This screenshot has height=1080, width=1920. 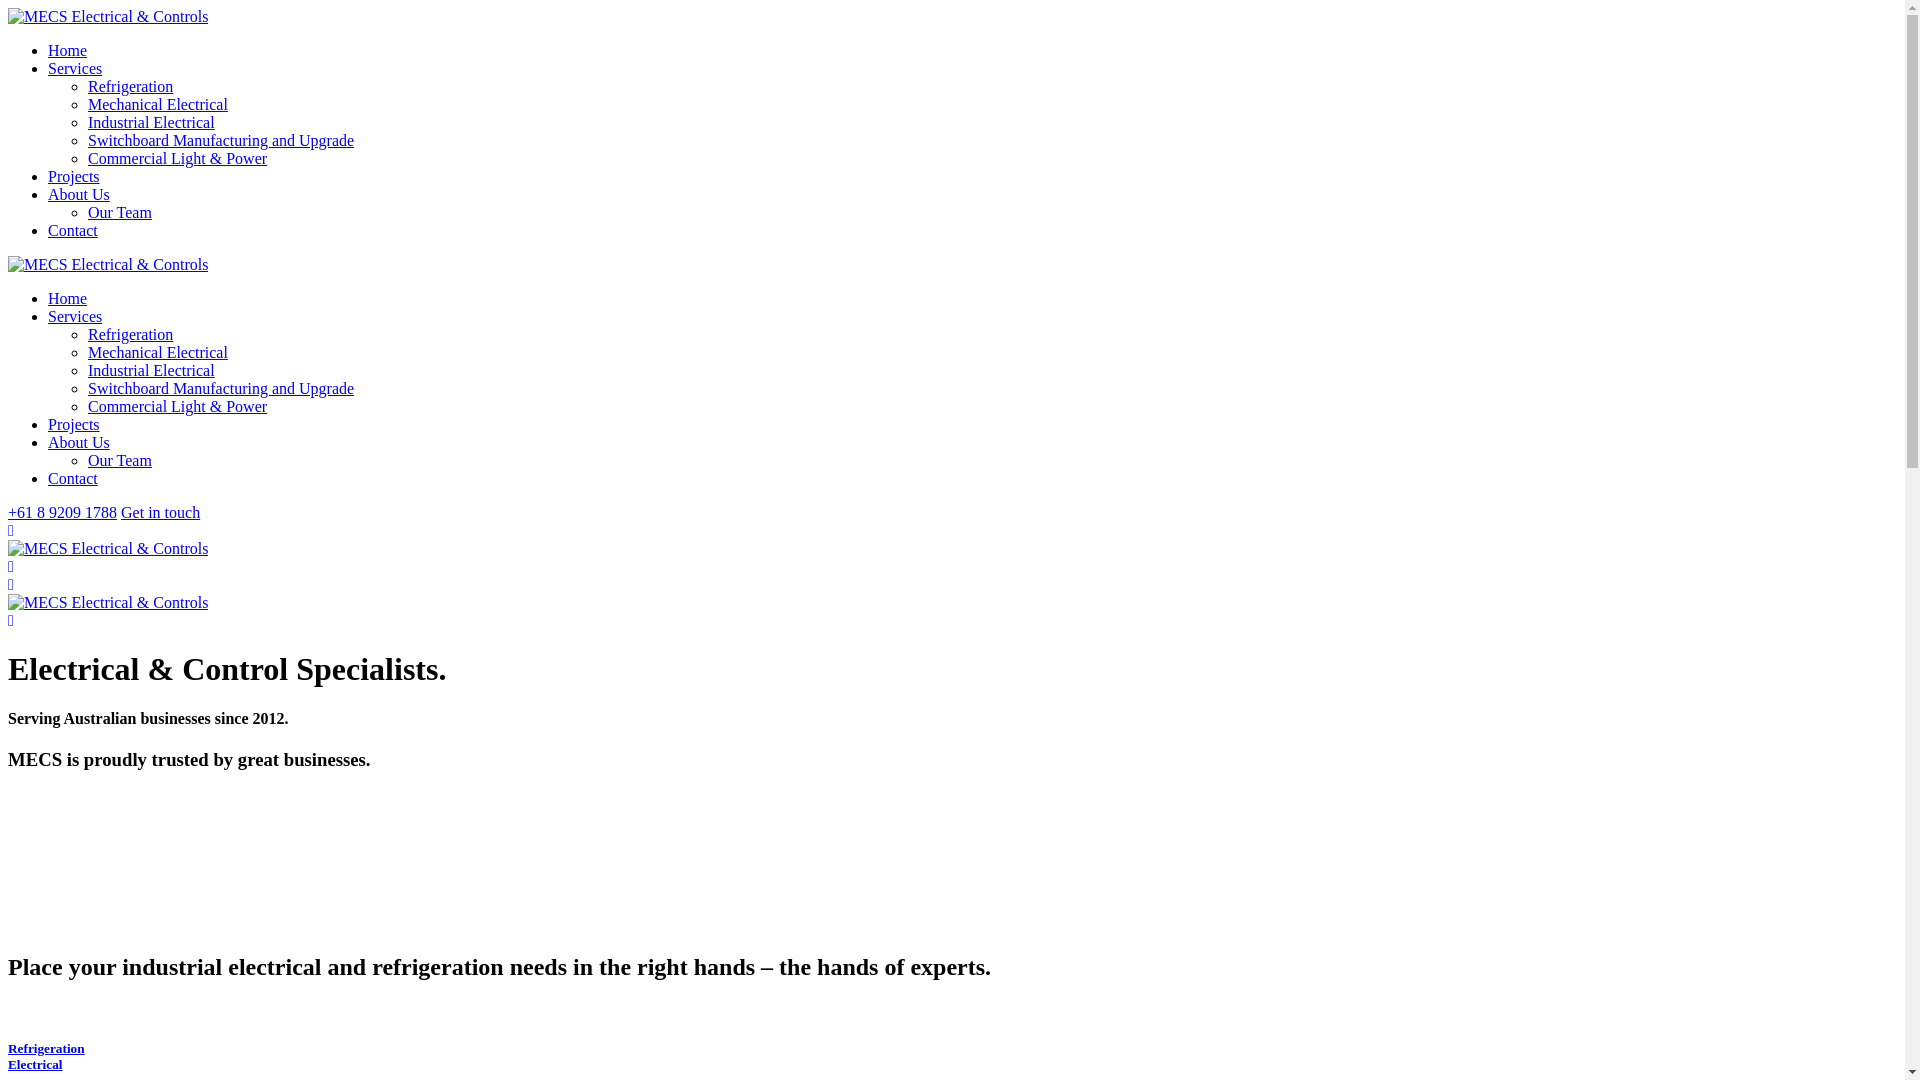 What do you see at coordinates (158, 104) in the screenshot?
I see `Mechanical Electrical` at bounding box center [158, 104].